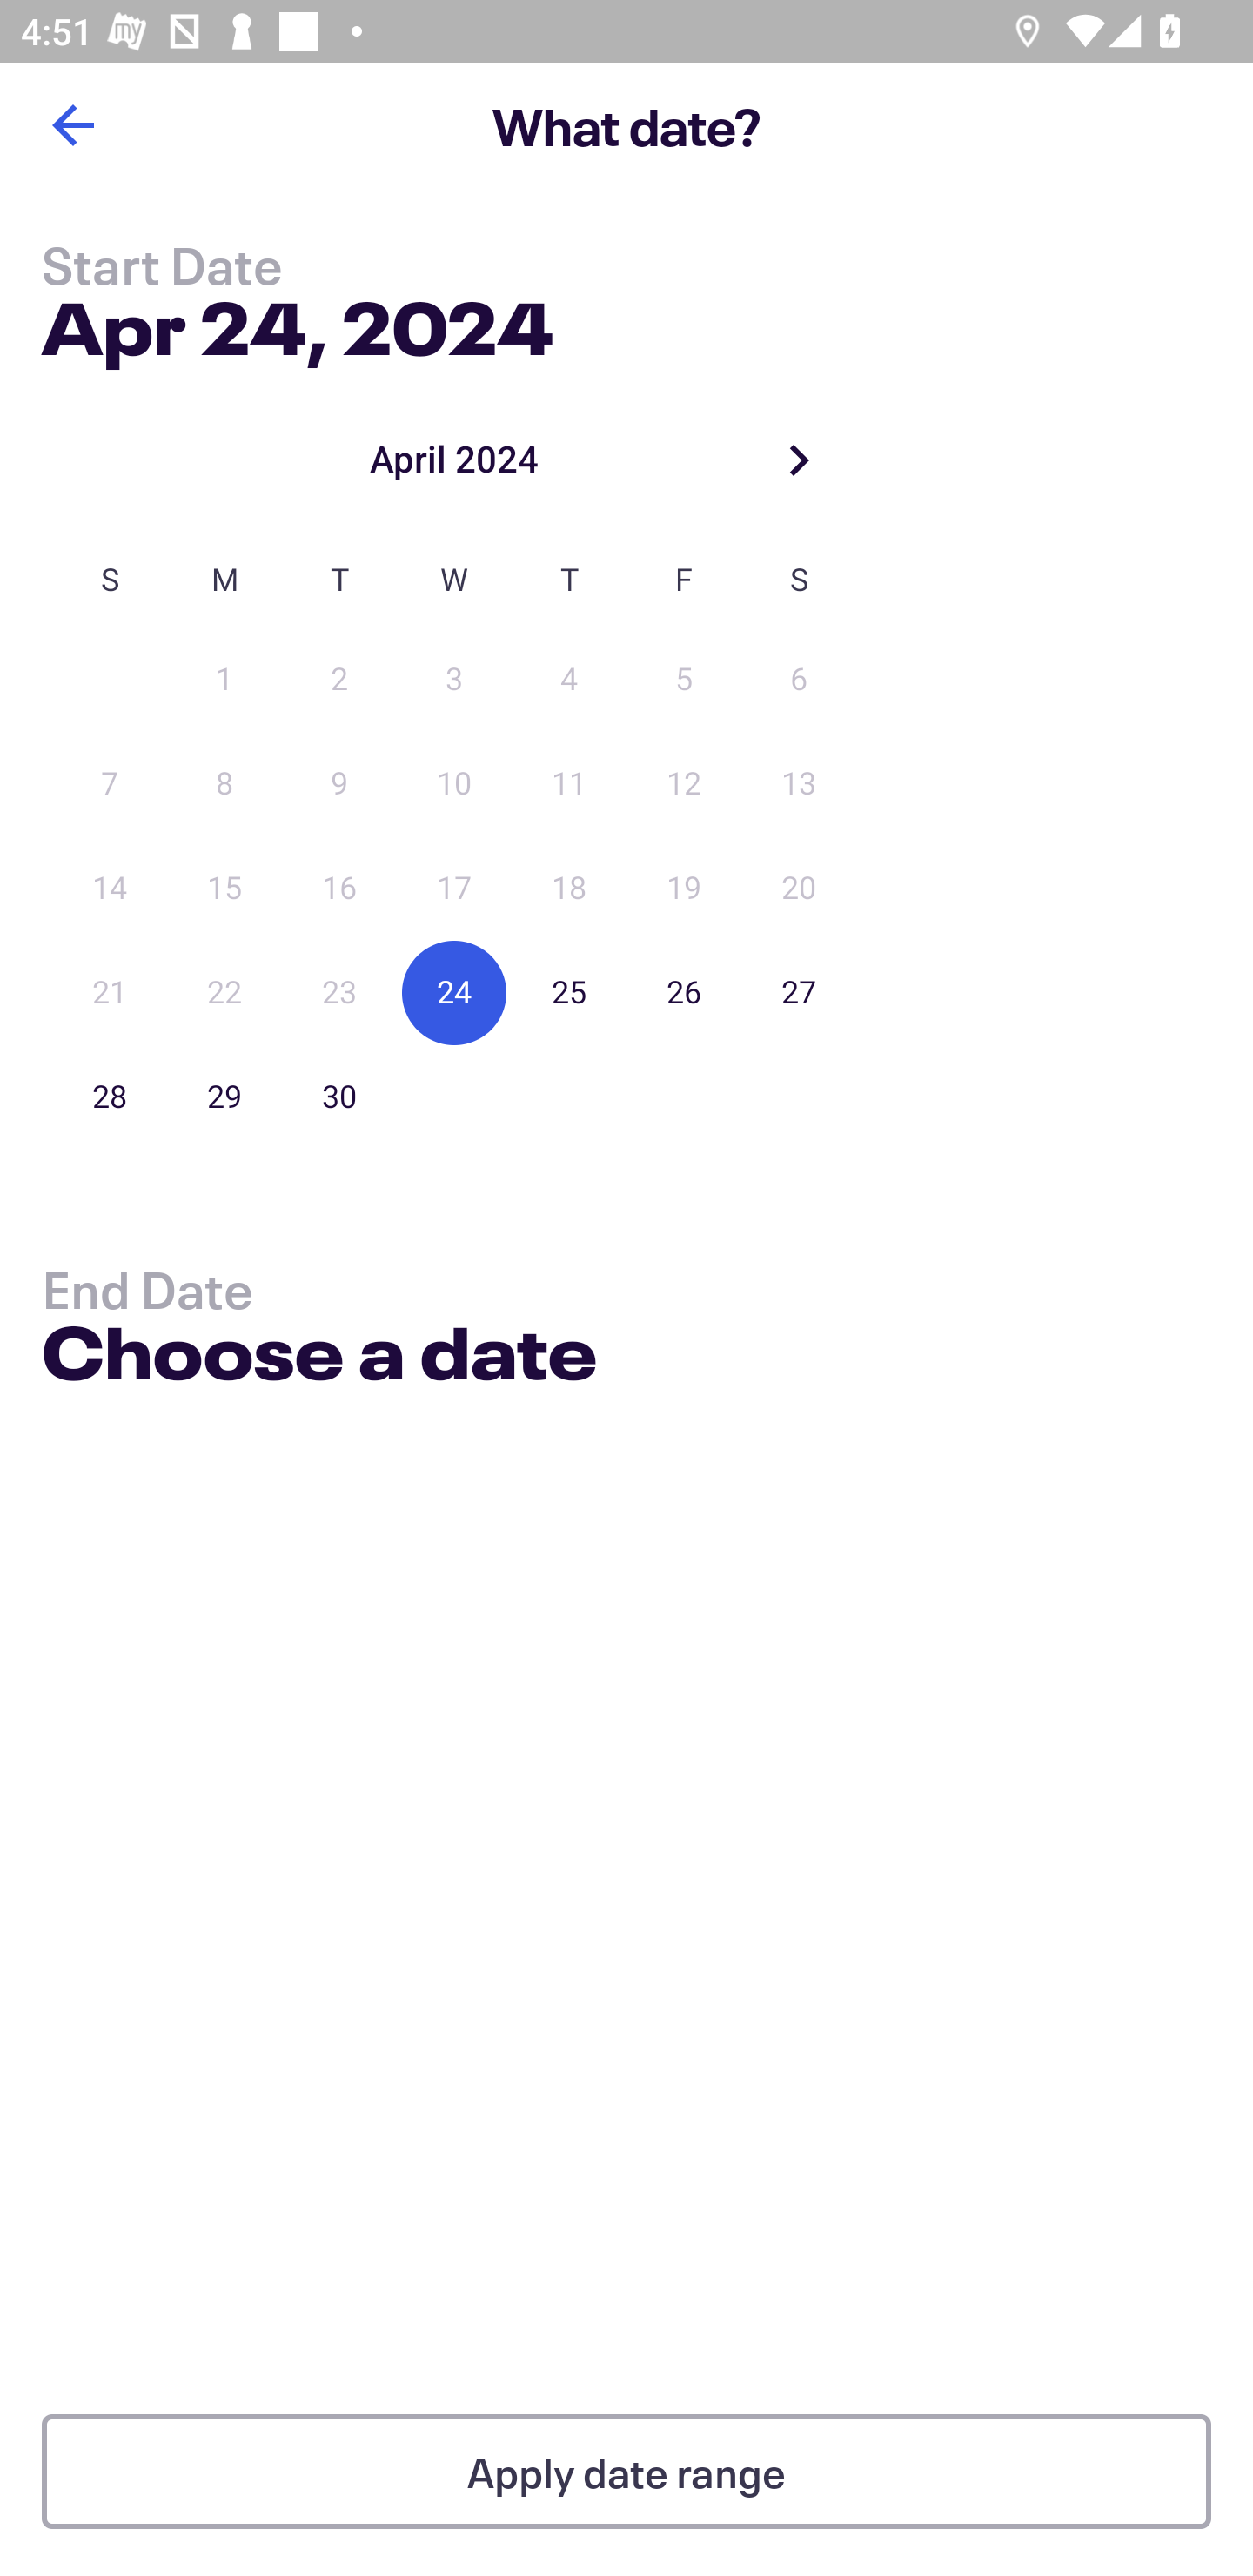 The height and width of the screenshot is (2576, 1253). I want to click on Choose a date, so click(318, 1358).